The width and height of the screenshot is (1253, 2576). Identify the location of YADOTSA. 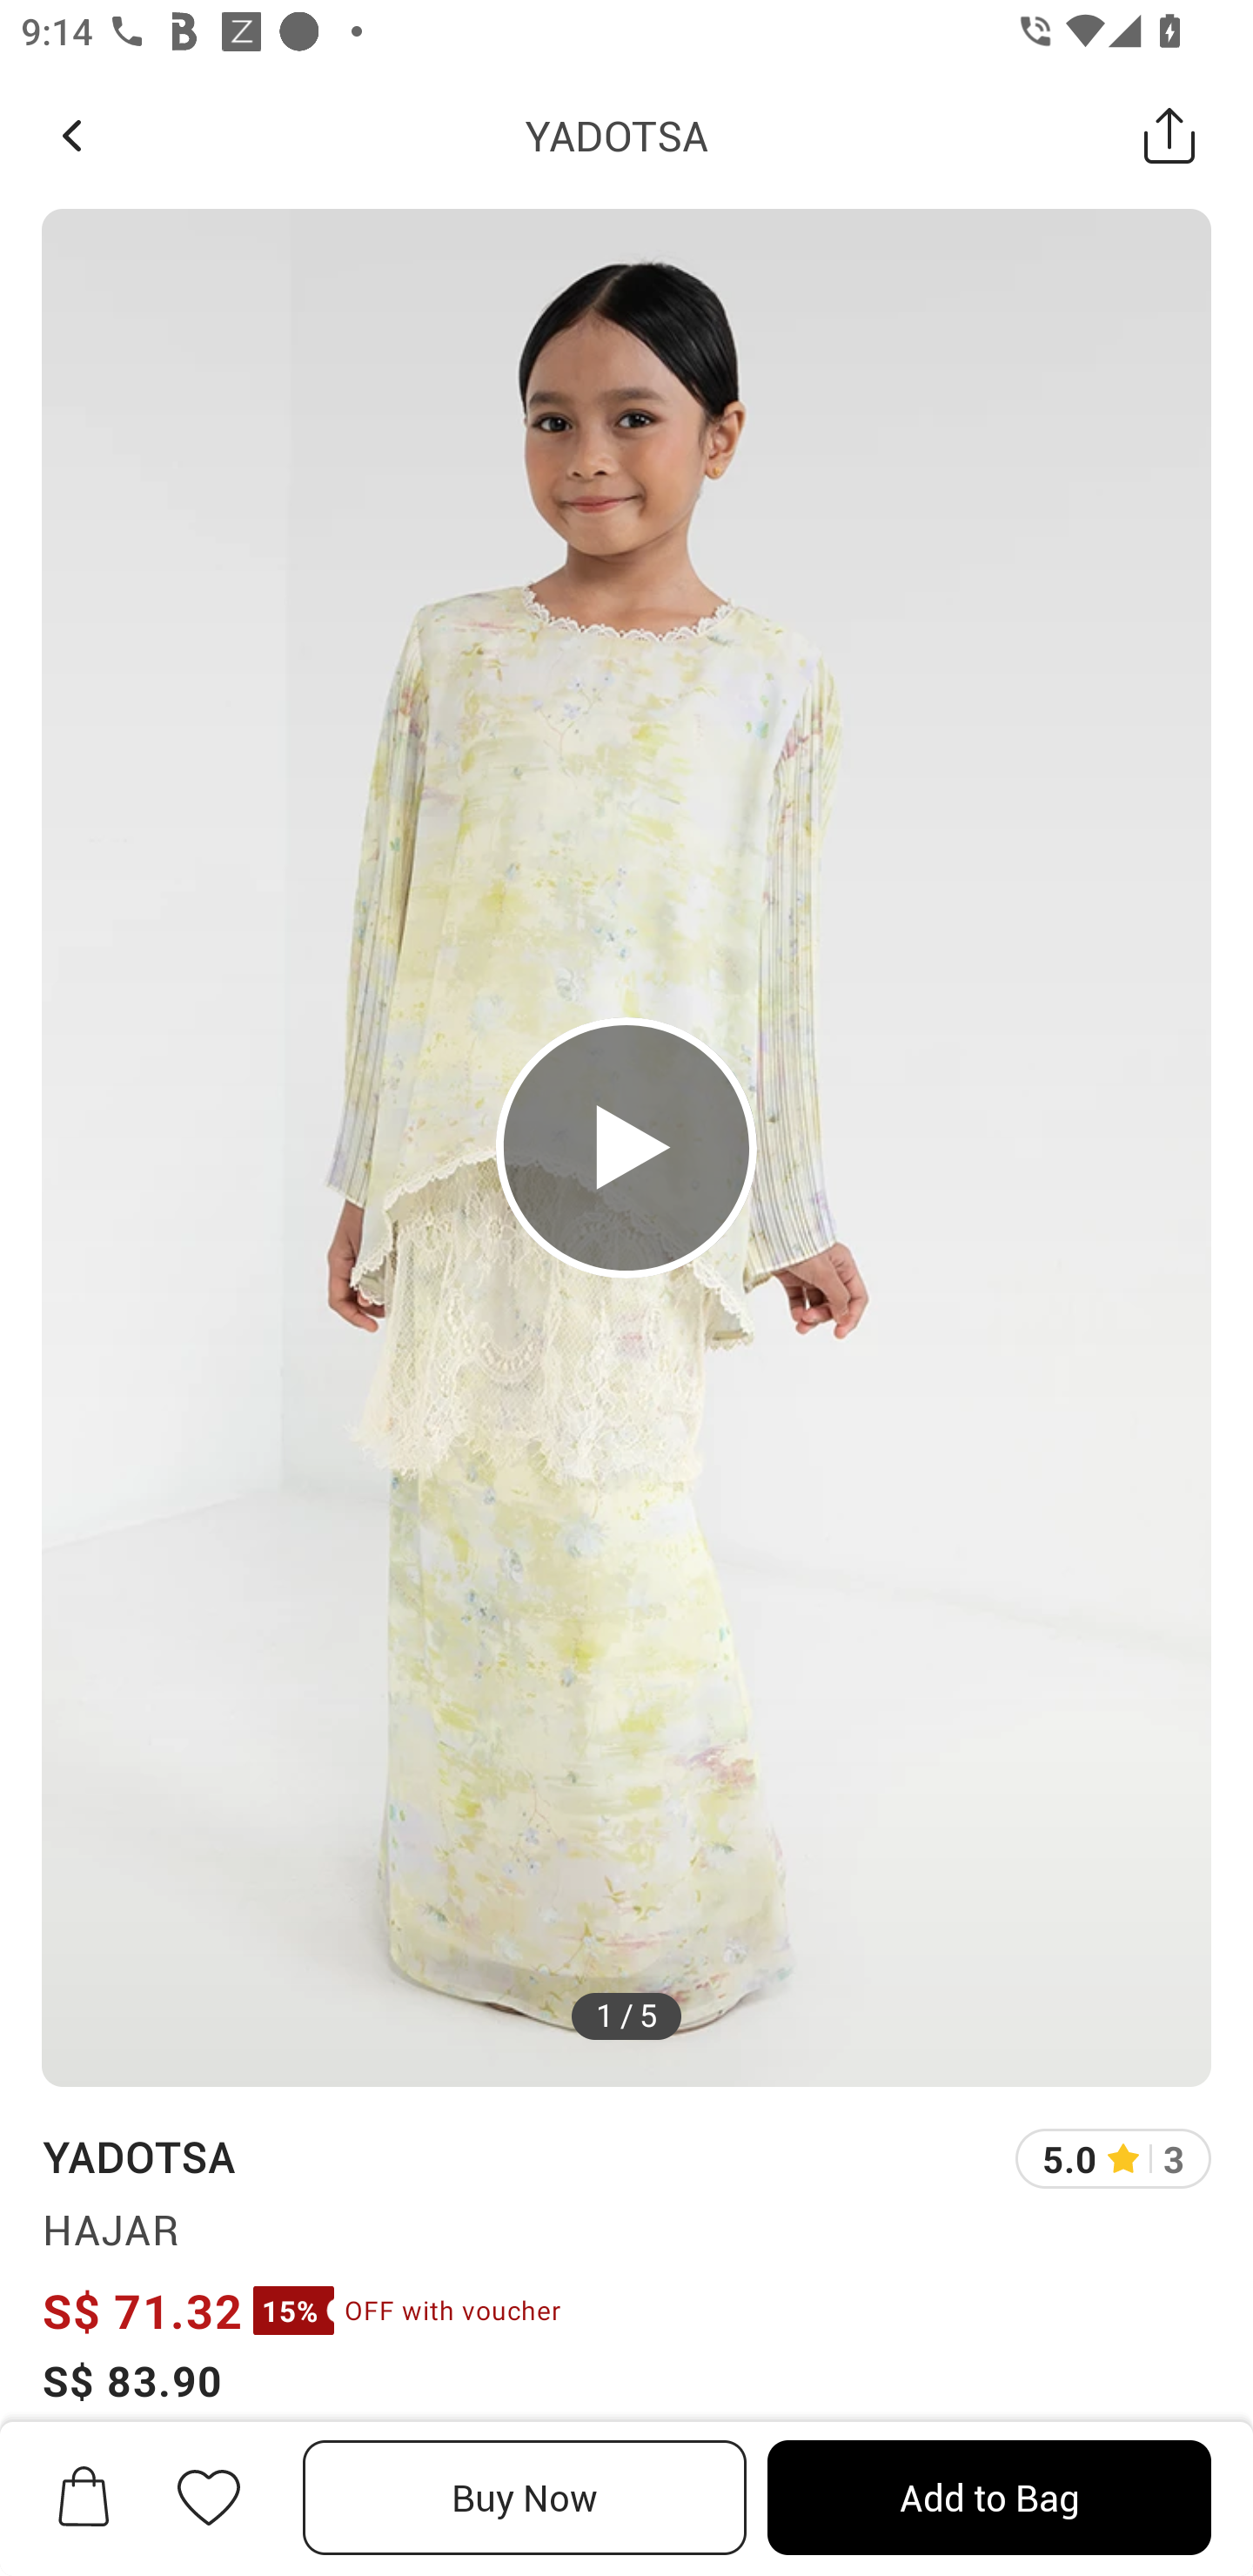
(616, 135).